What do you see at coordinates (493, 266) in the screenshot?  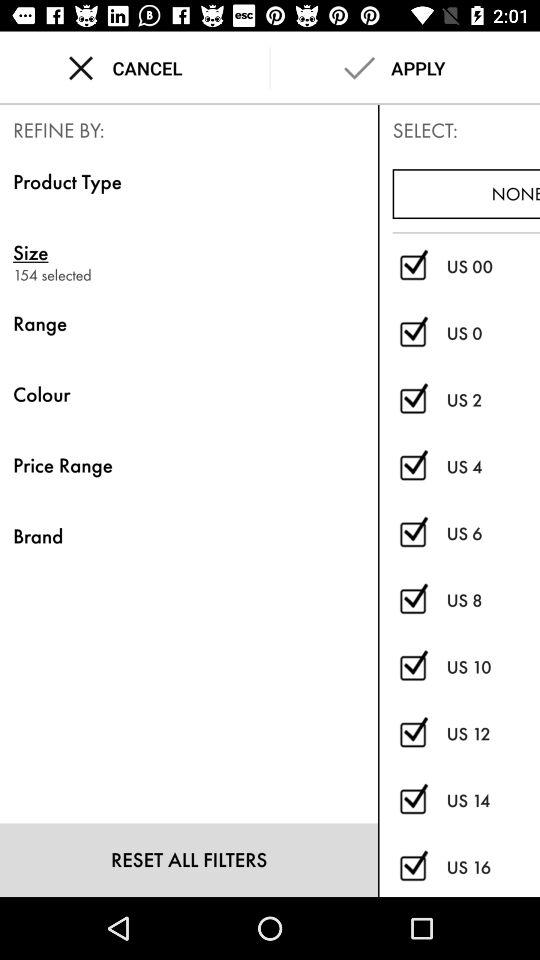 I see `press the us 00 item` at bounding box center [493, 266].